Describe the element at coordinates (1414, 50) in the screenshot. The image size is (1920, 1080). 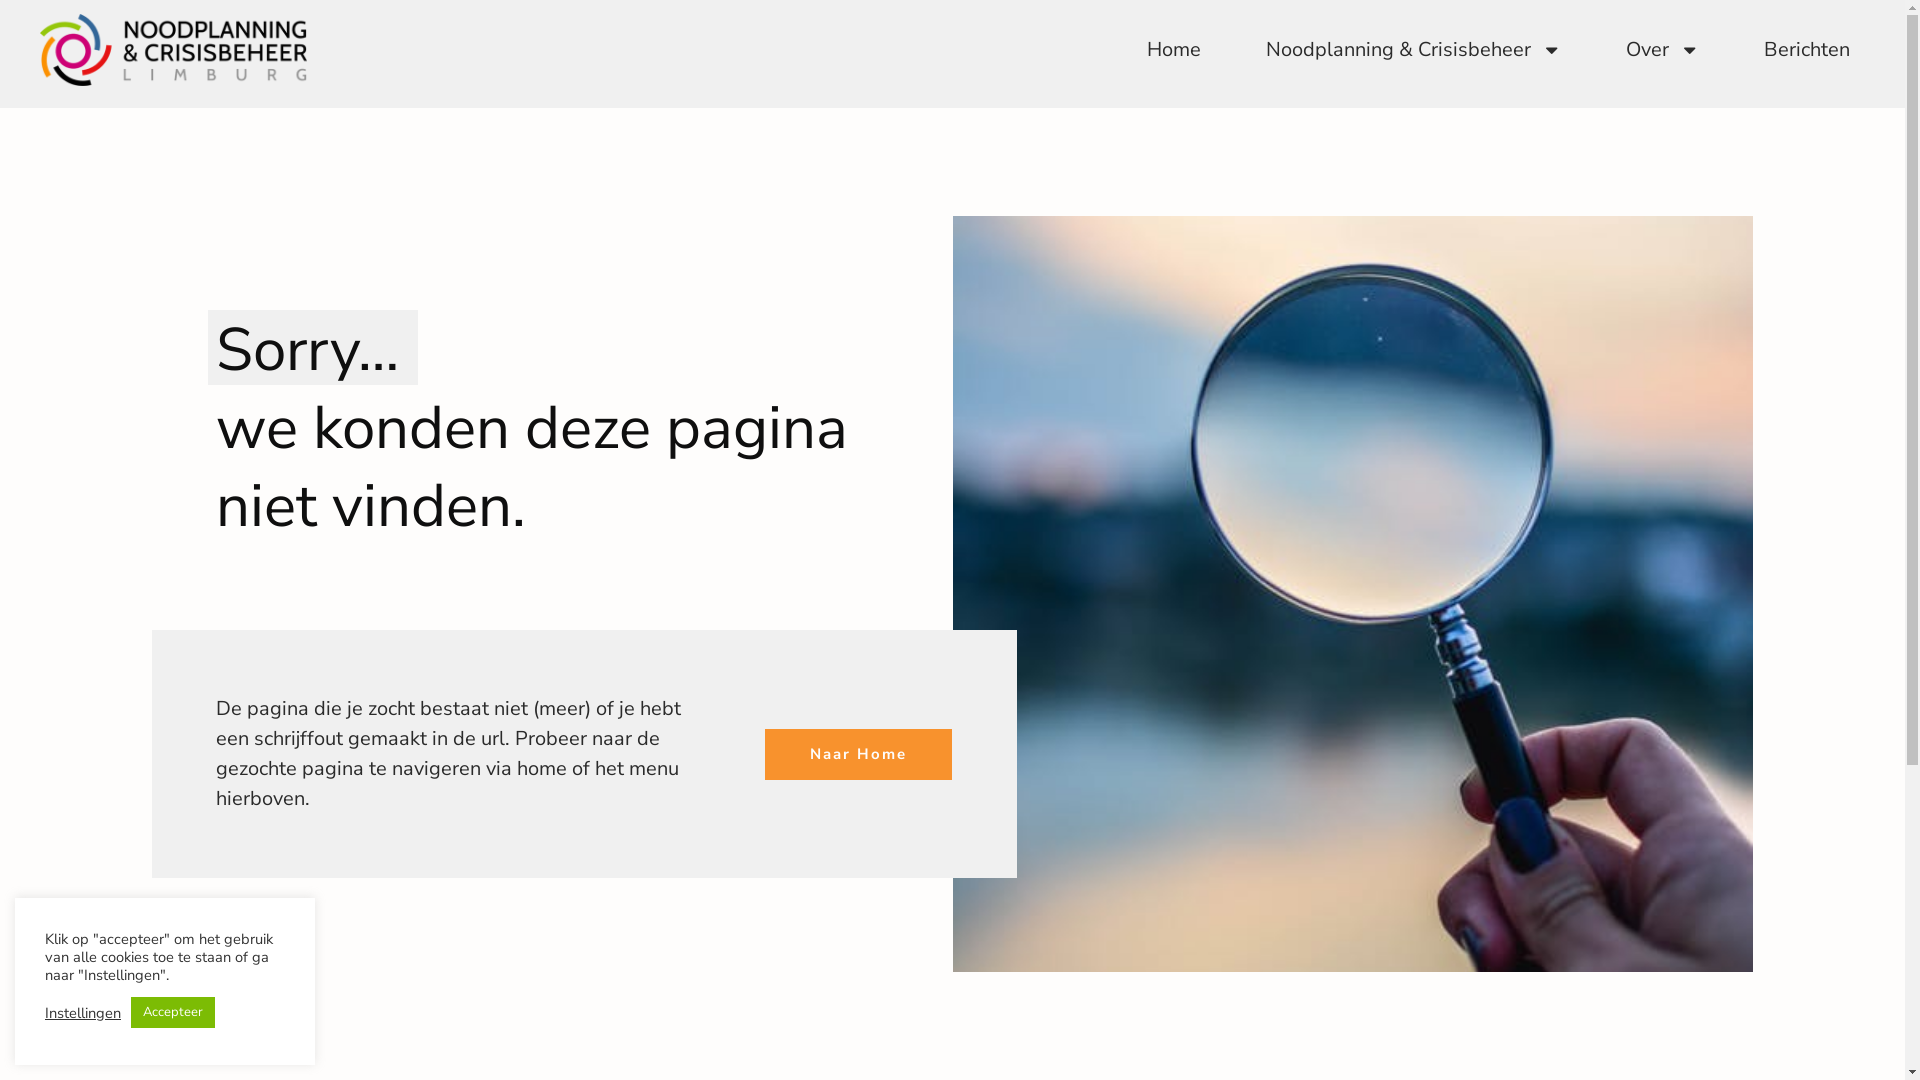
I see `Noodplanning & Crisisbeheer` at that location.